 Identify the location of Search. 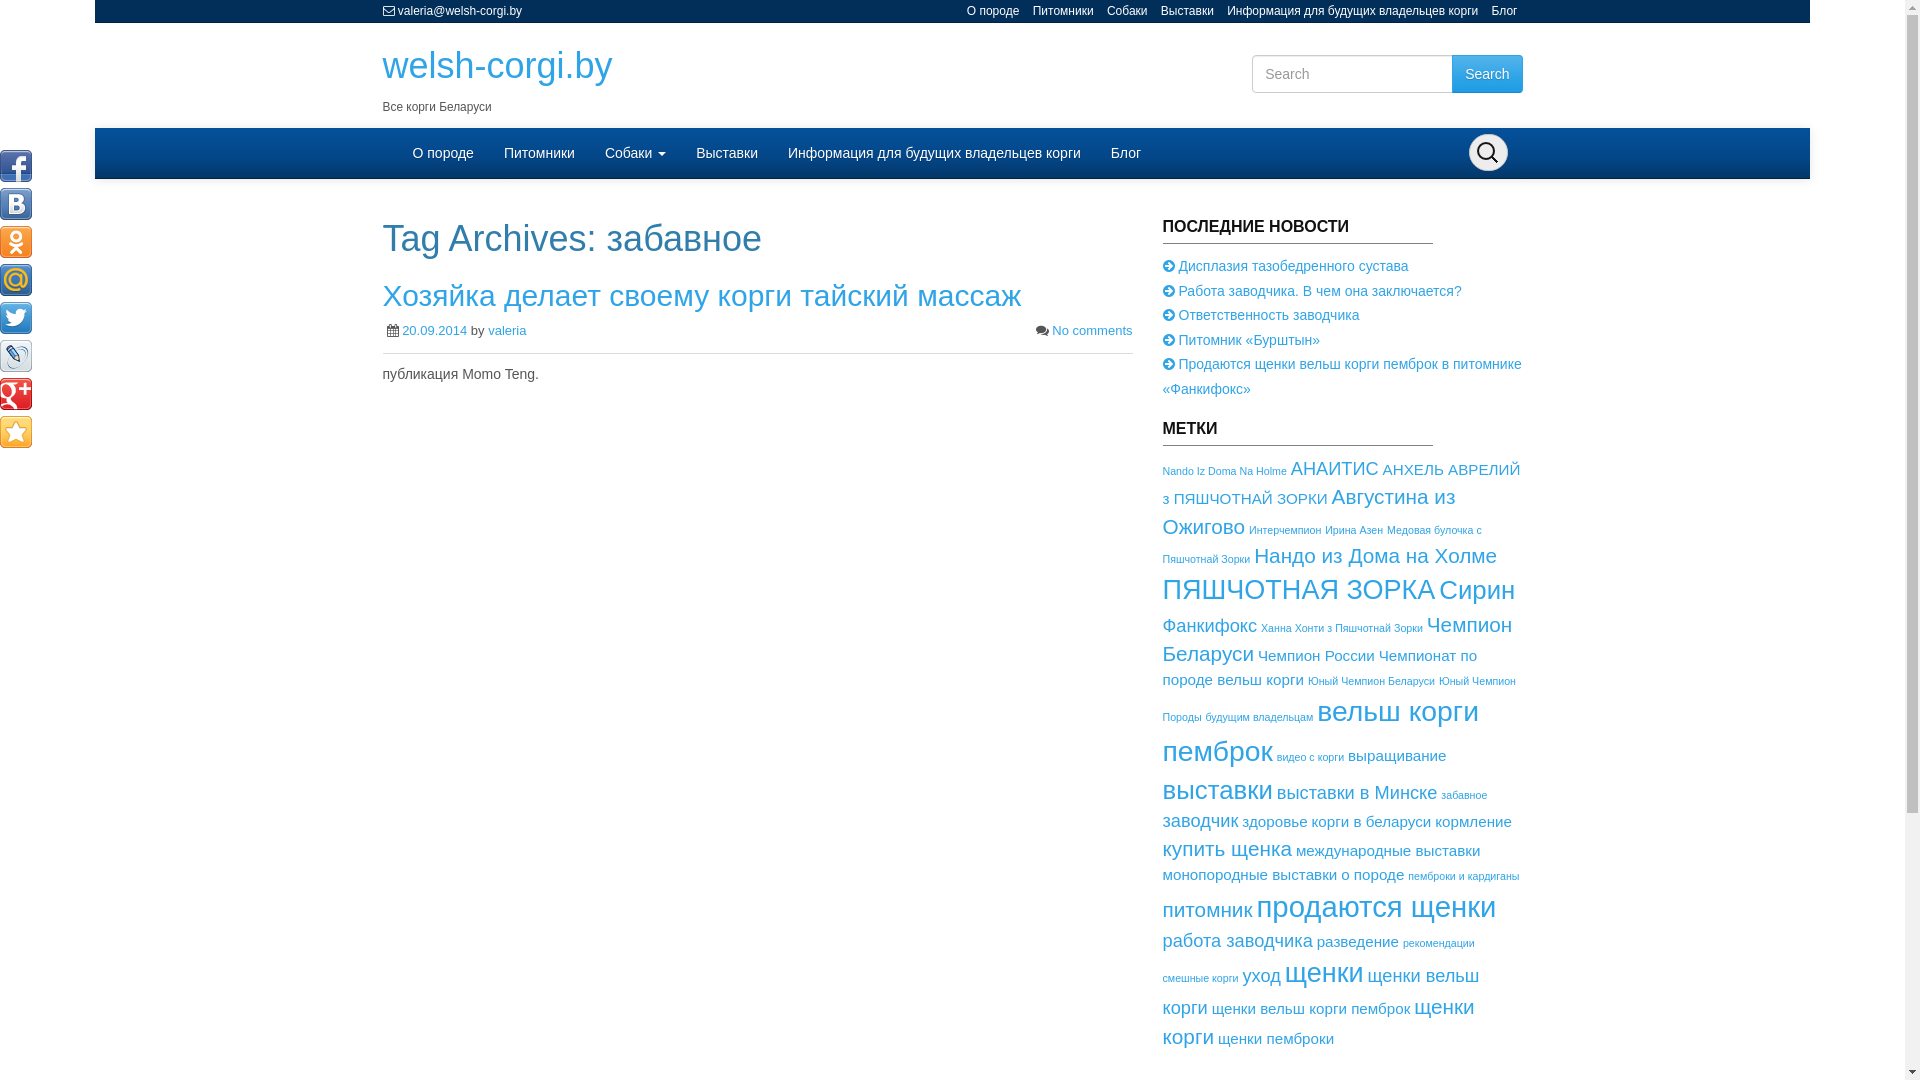
(1487, 74).